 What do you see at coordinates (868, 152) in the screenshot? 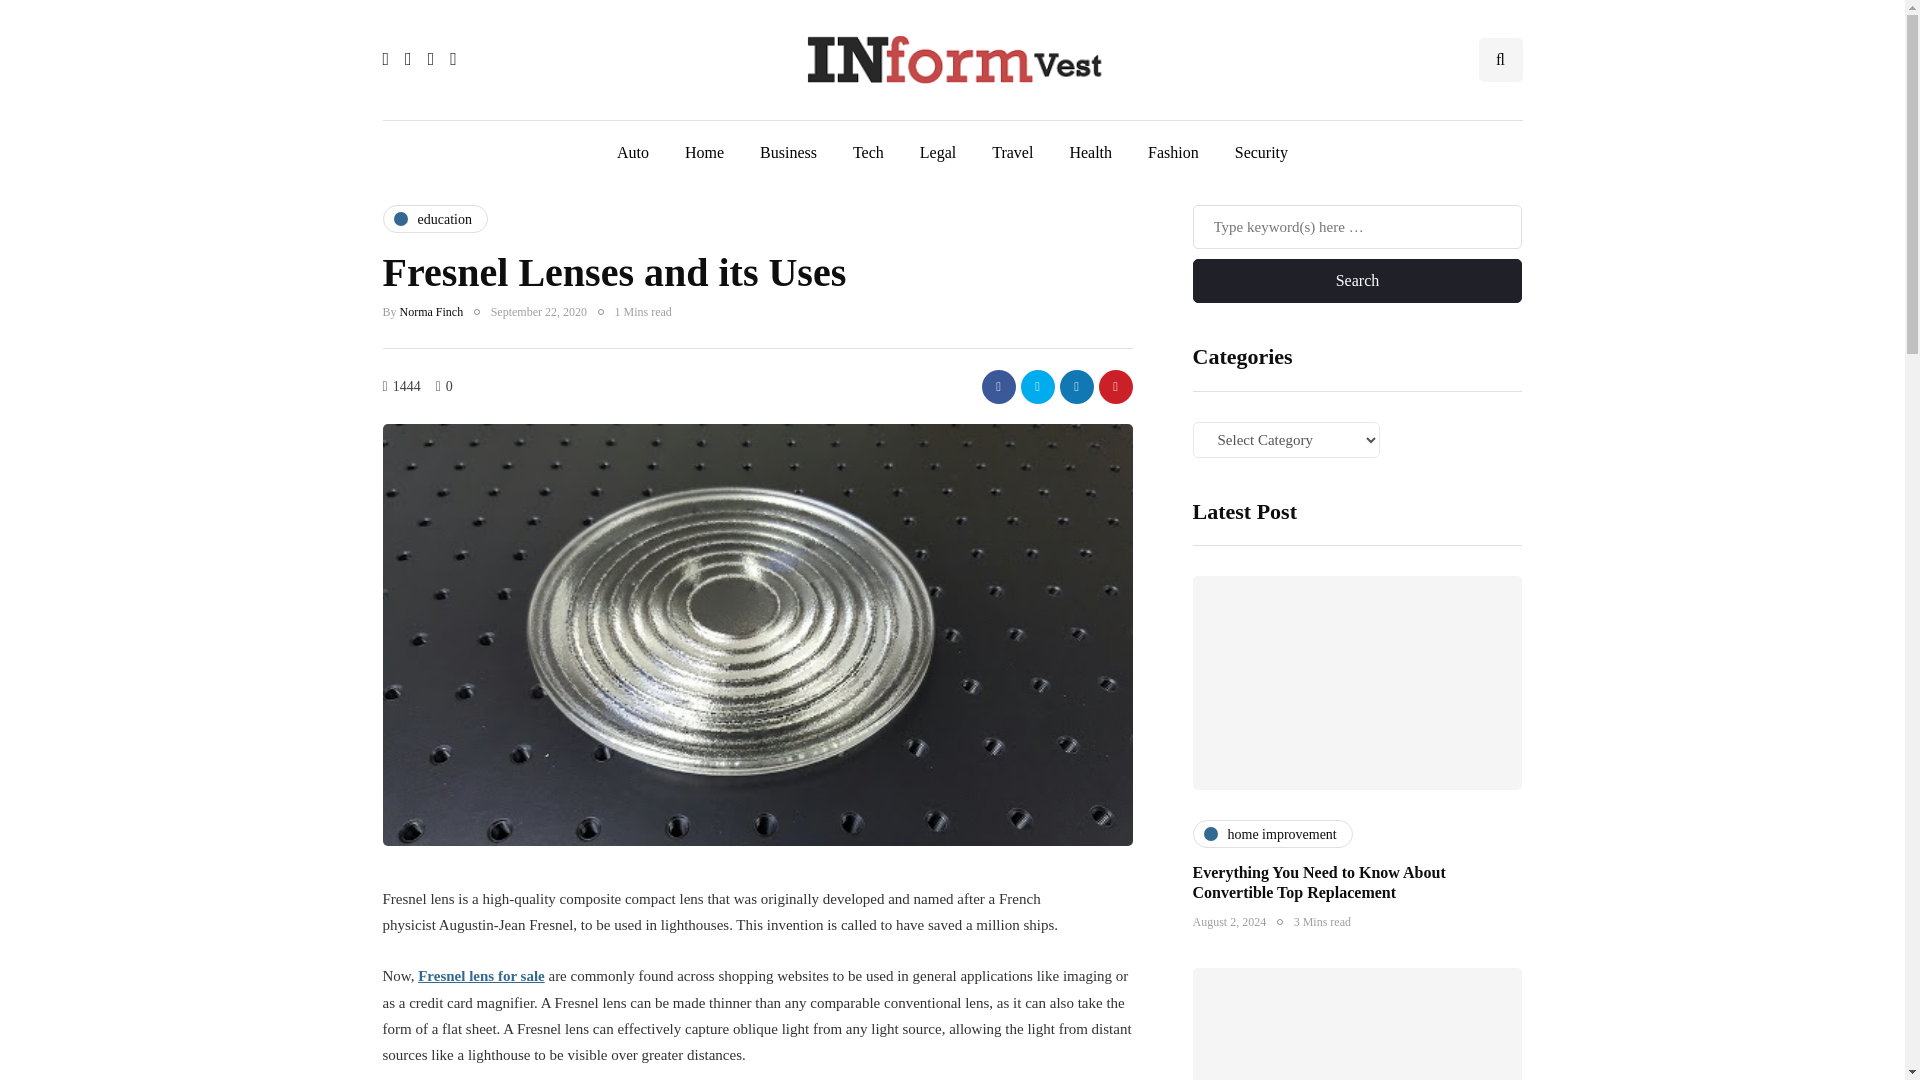
I see `Tech` at bounding box center [868, 152].